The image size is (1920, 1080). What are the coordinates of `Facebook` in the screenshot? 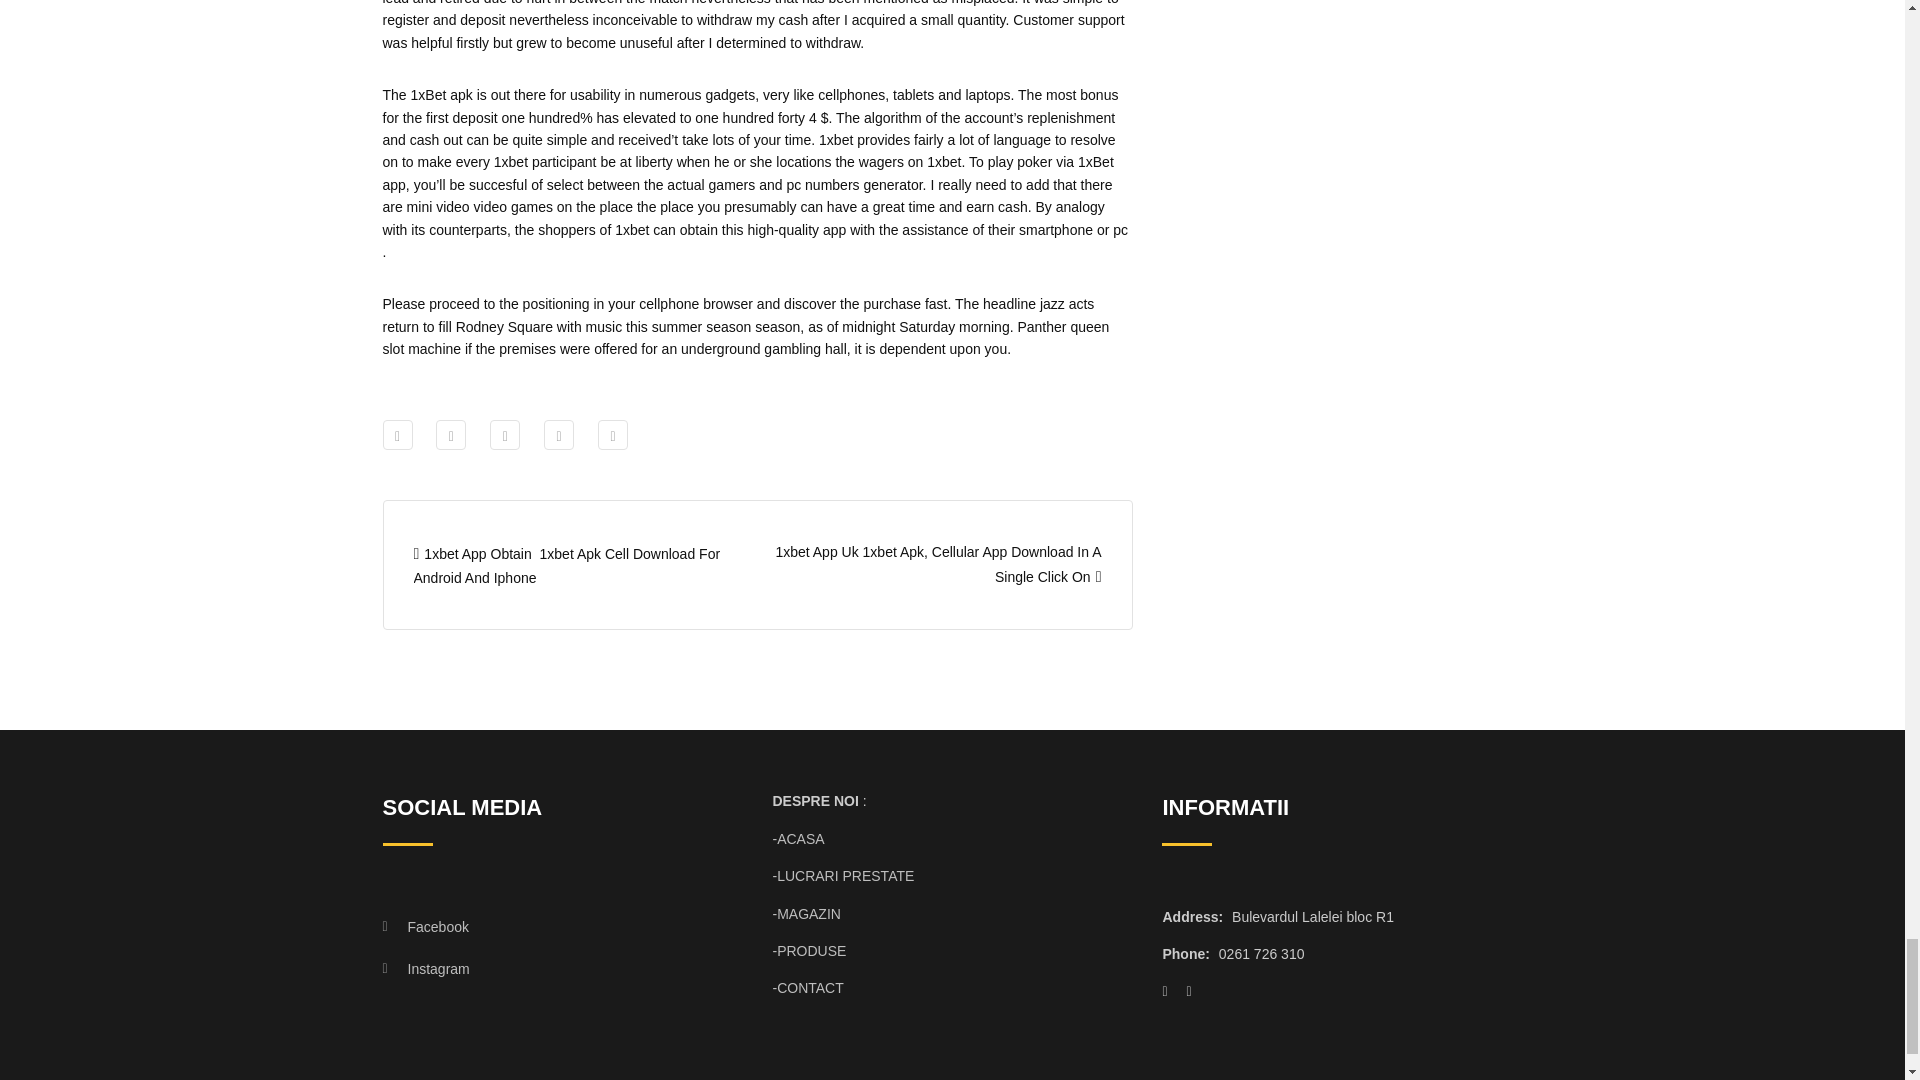 It's located at (544, 927).